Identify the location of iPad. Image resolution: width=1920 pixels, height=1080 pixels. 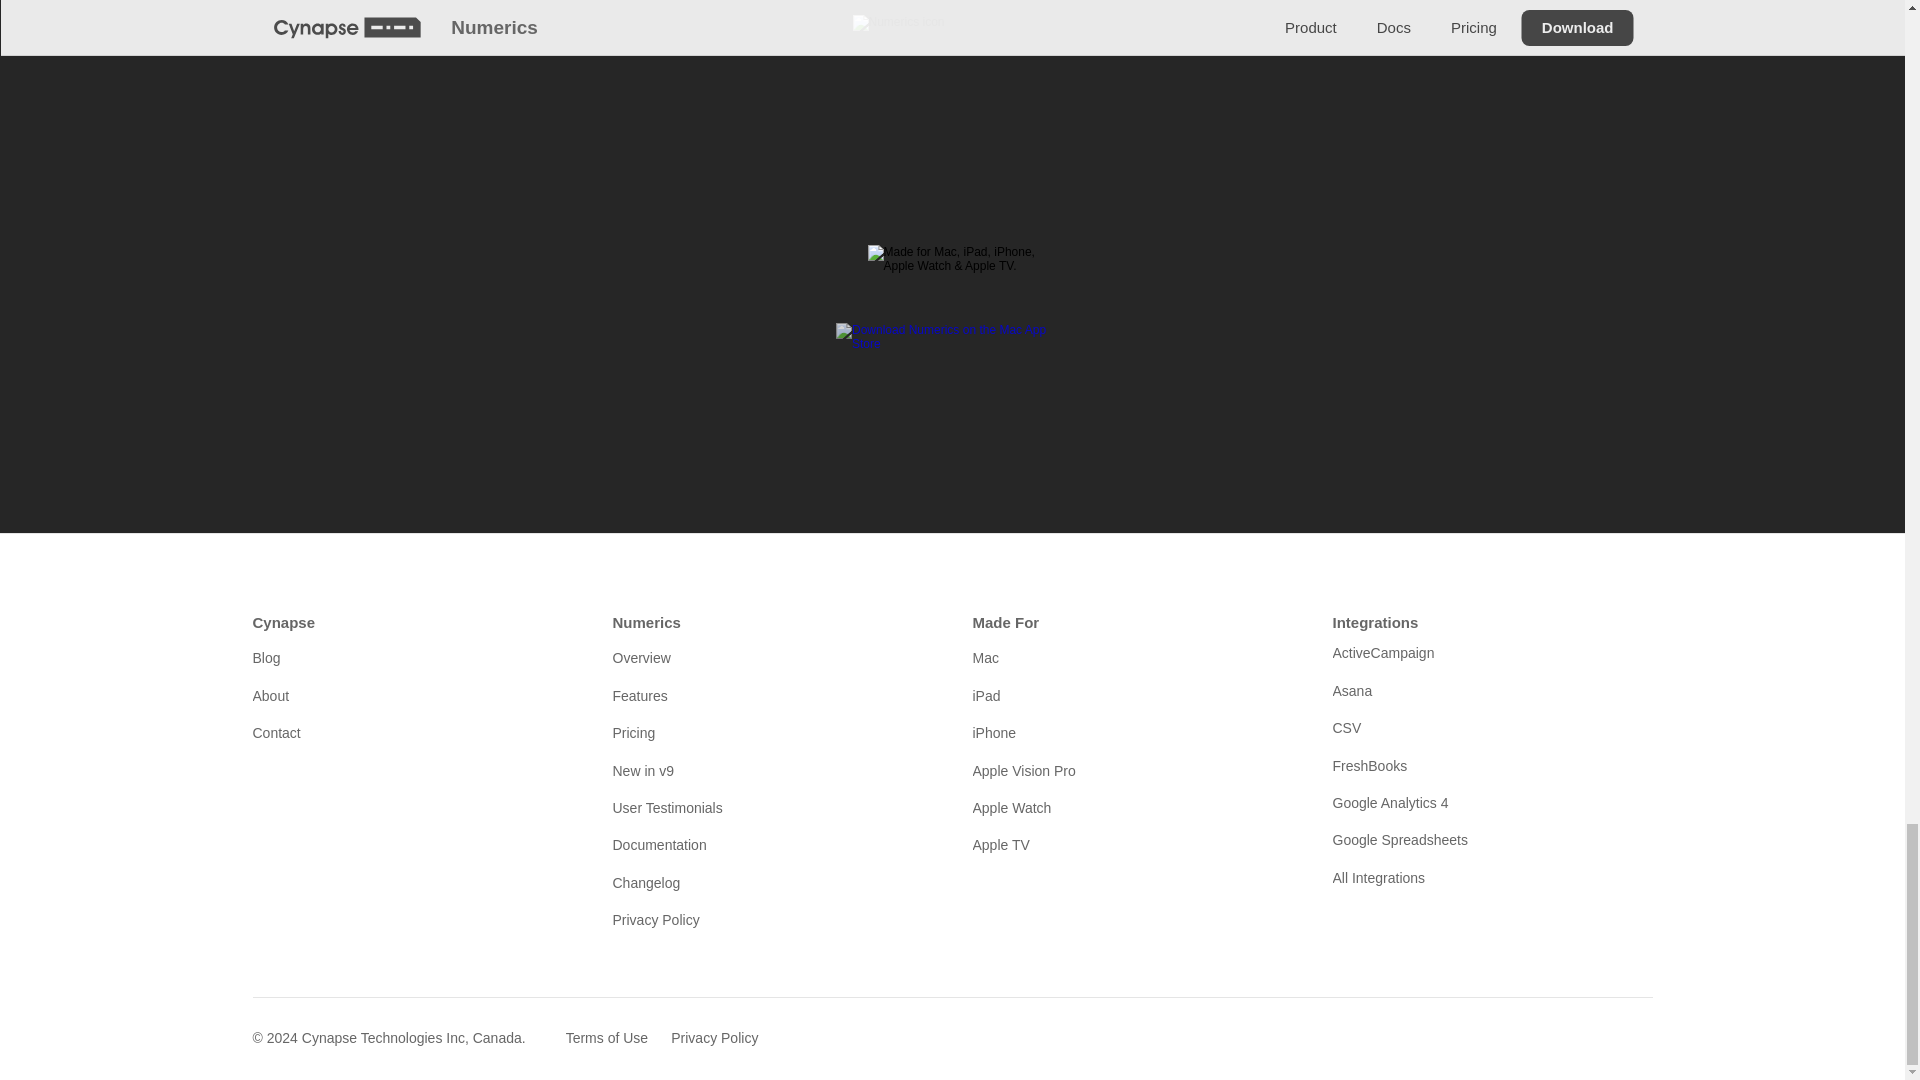
(1132, 696).